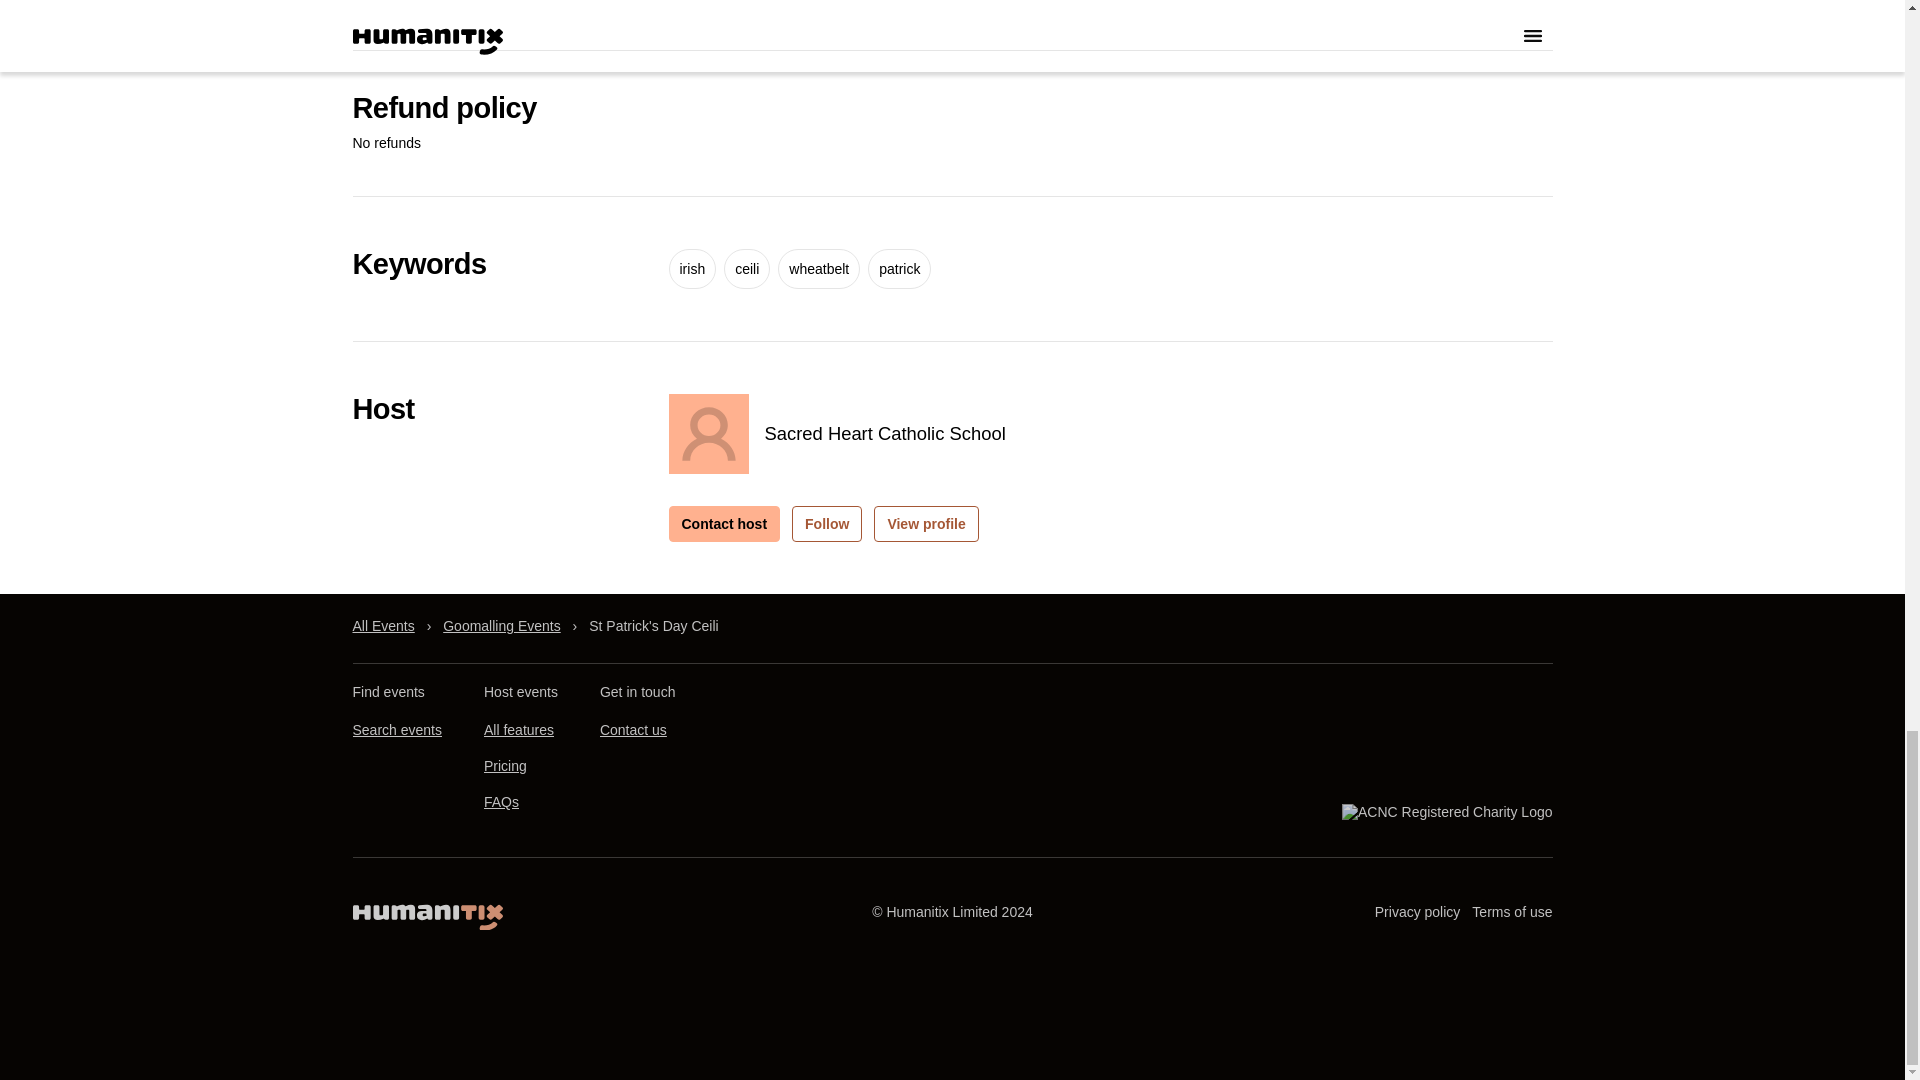  Describe the element at coordinates (826, 524) in the screenshot. I see `Follow` at that location.